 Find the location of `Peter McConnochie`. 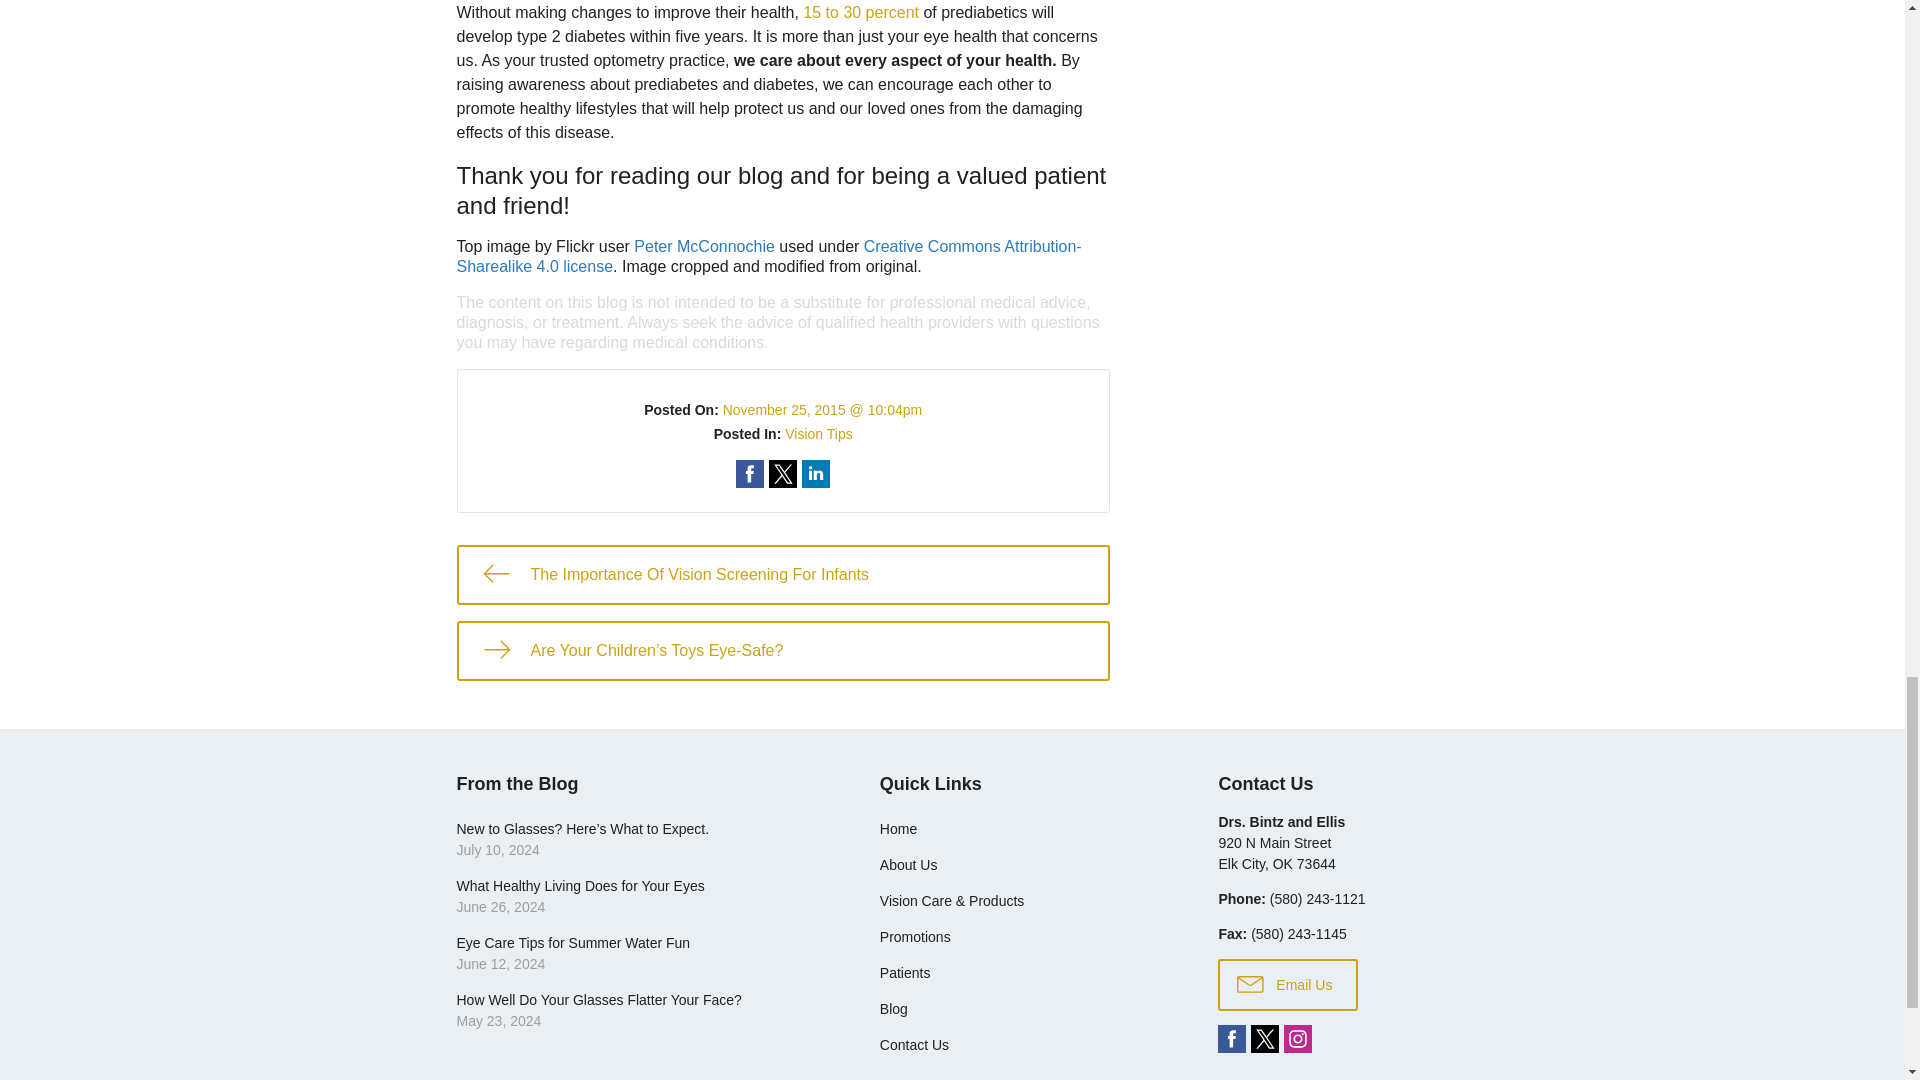

Peter McConnochie is located at coordinates (704, 246).